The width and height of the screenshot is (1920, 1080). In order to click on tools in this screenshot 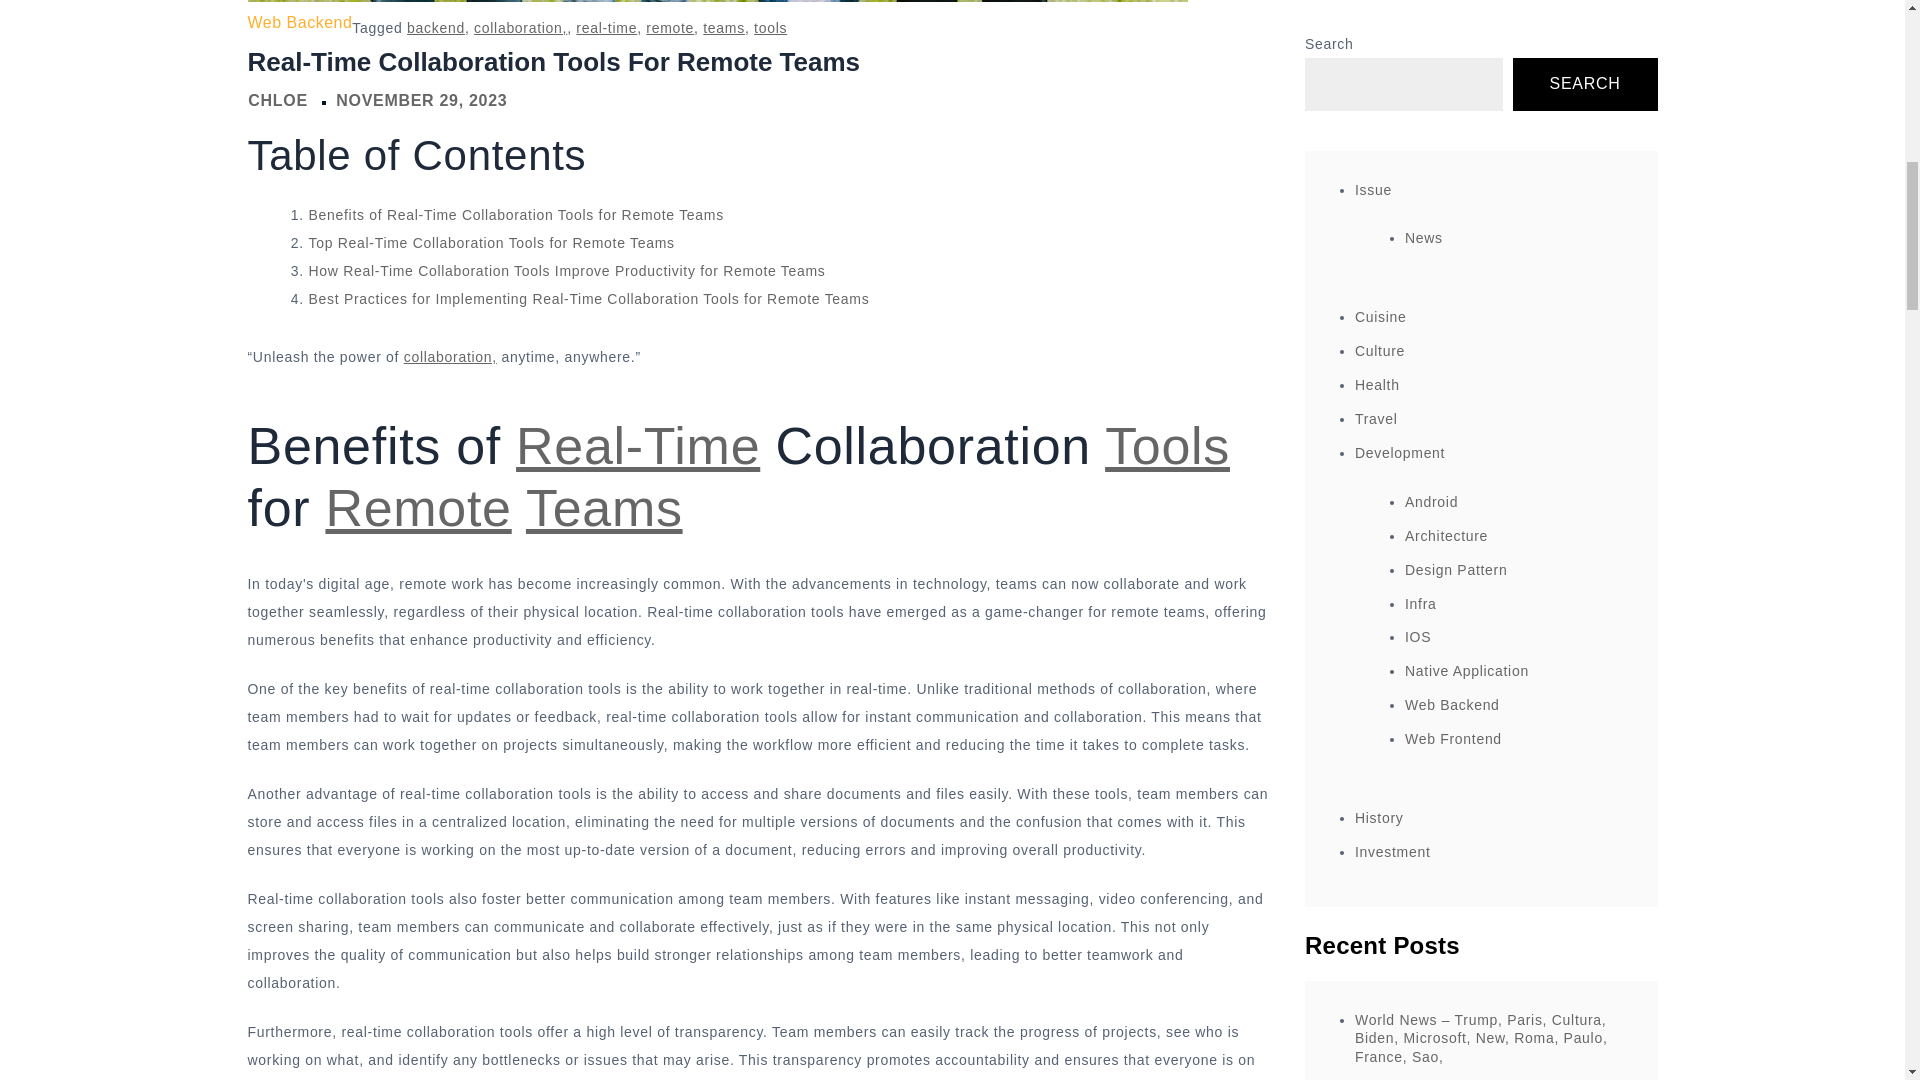, I will do `click(770, 28)`.